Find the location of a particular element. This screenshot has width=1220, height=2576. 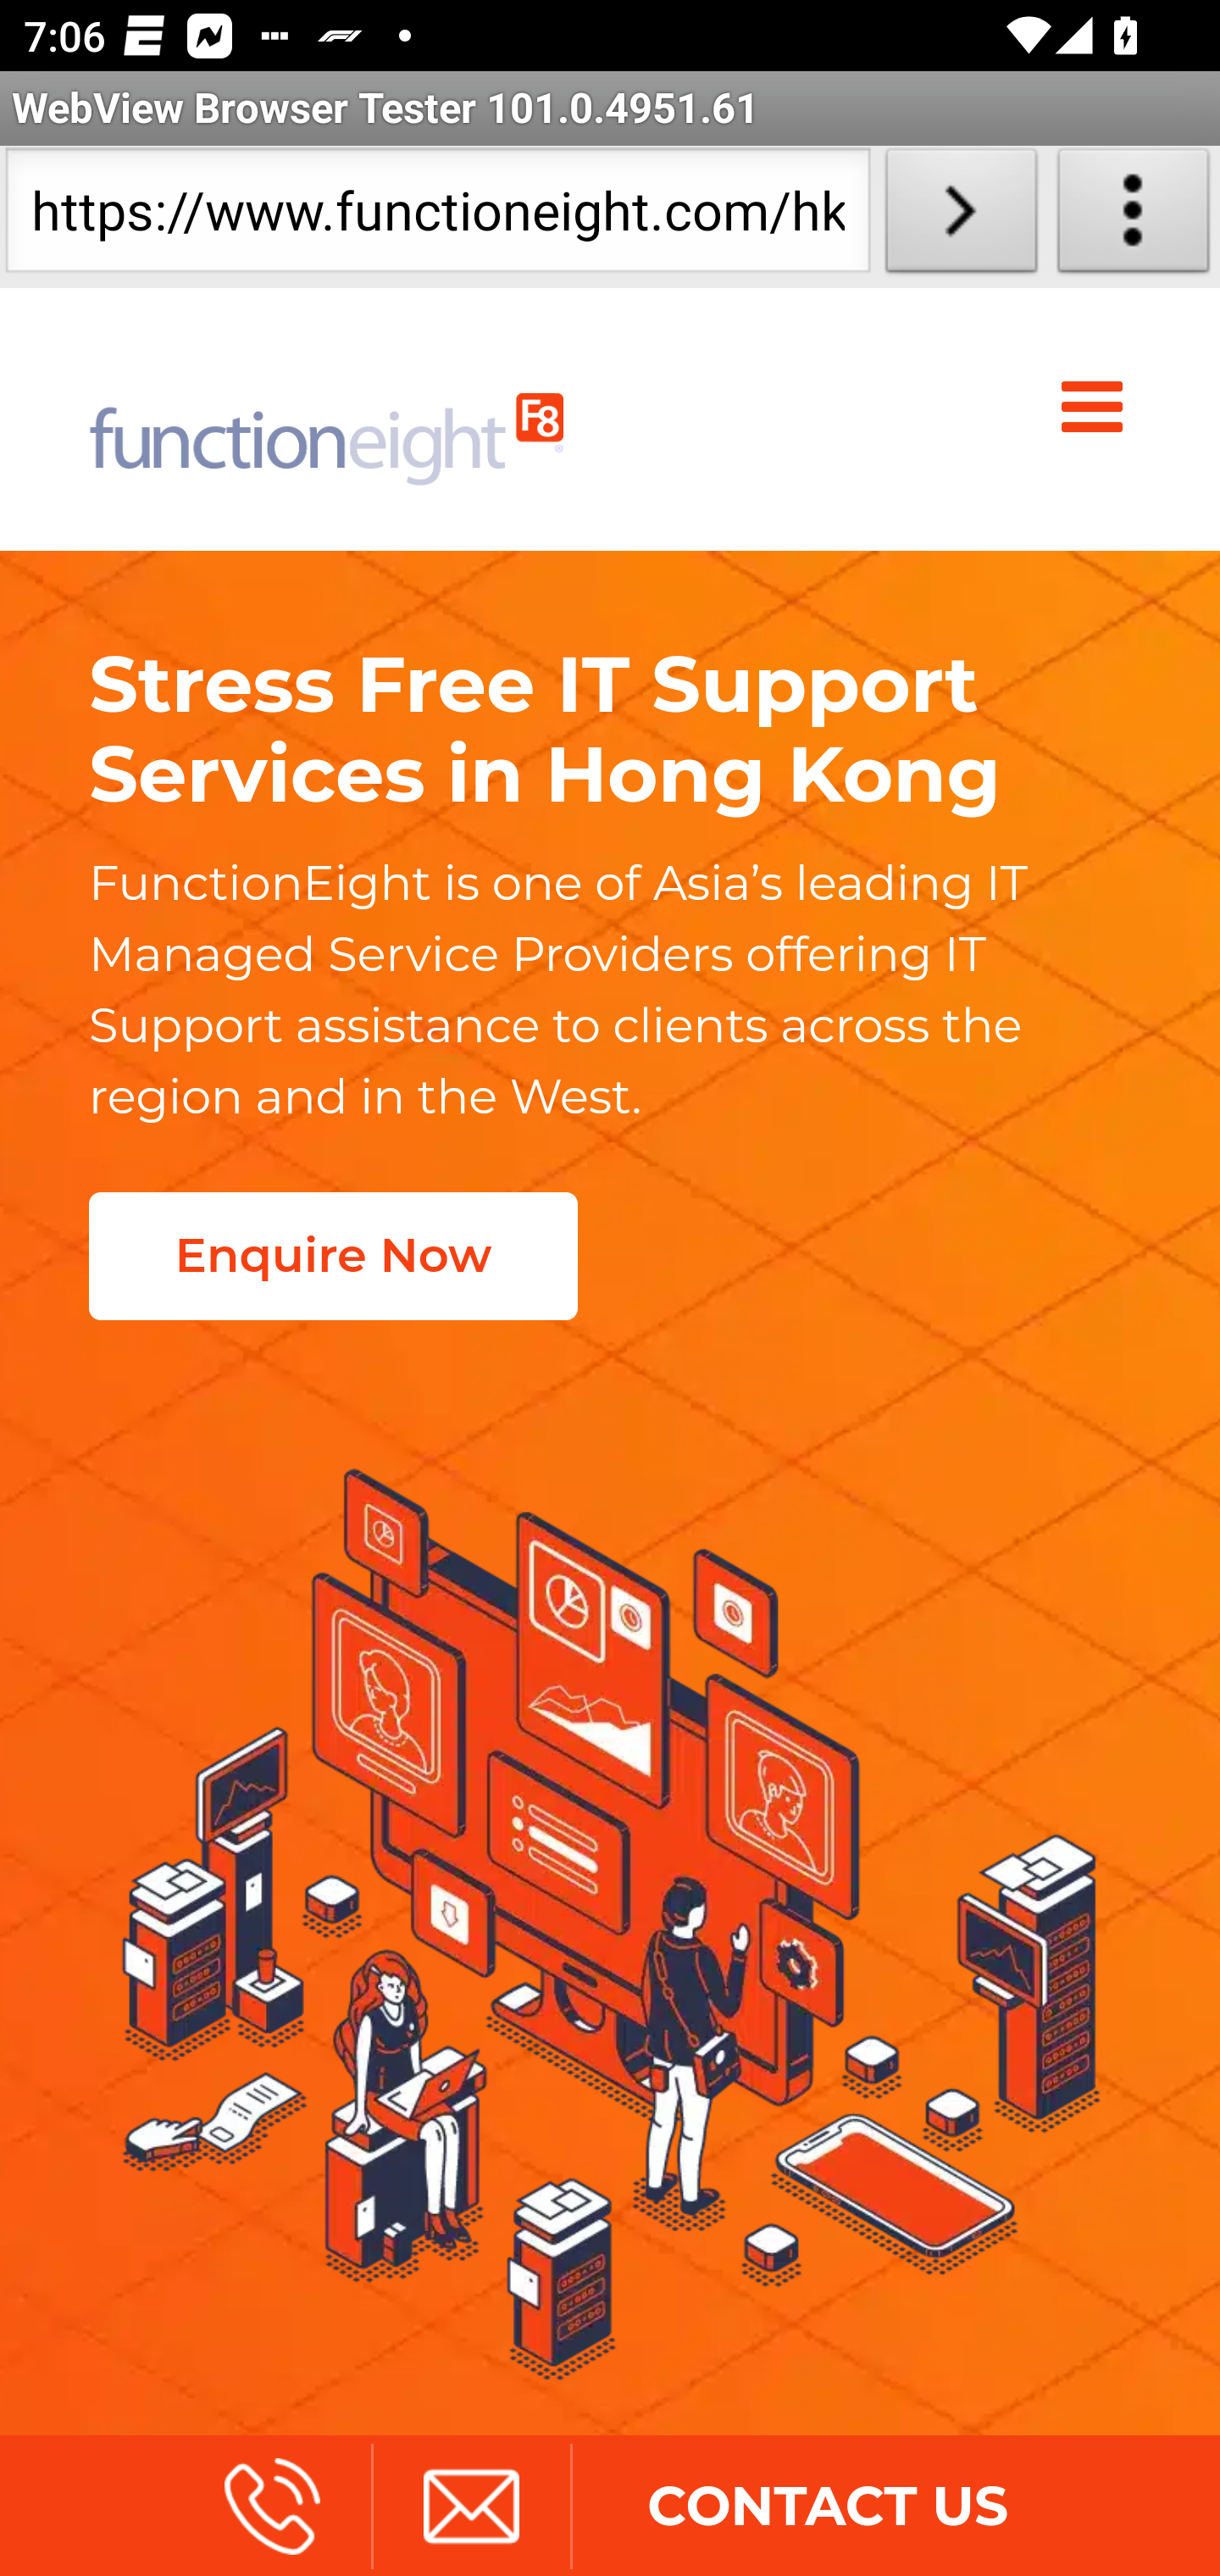

FunctionEight Hong Kong Logo is located at coordinates (327, 419).